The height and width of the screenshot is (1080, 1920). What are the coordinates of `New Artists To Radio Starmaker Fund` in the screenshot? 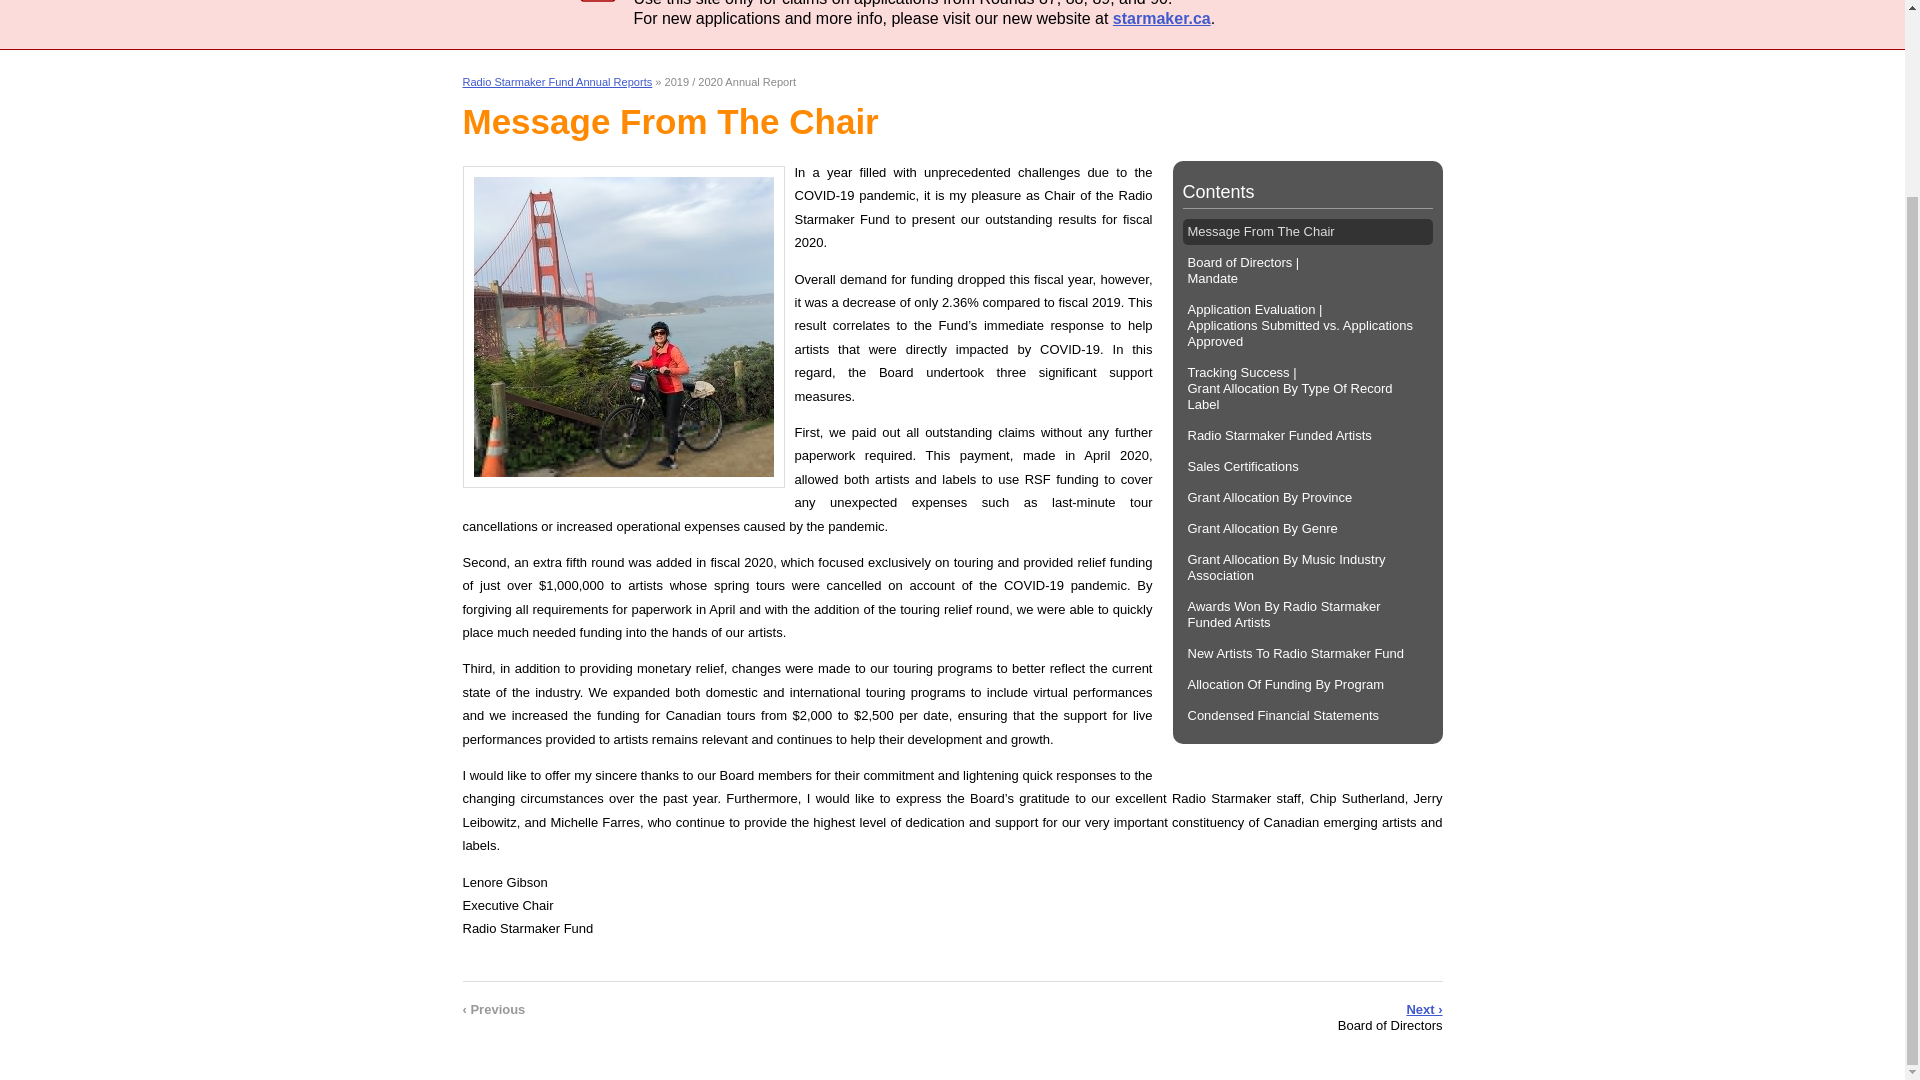 It's located at (1307, 654).